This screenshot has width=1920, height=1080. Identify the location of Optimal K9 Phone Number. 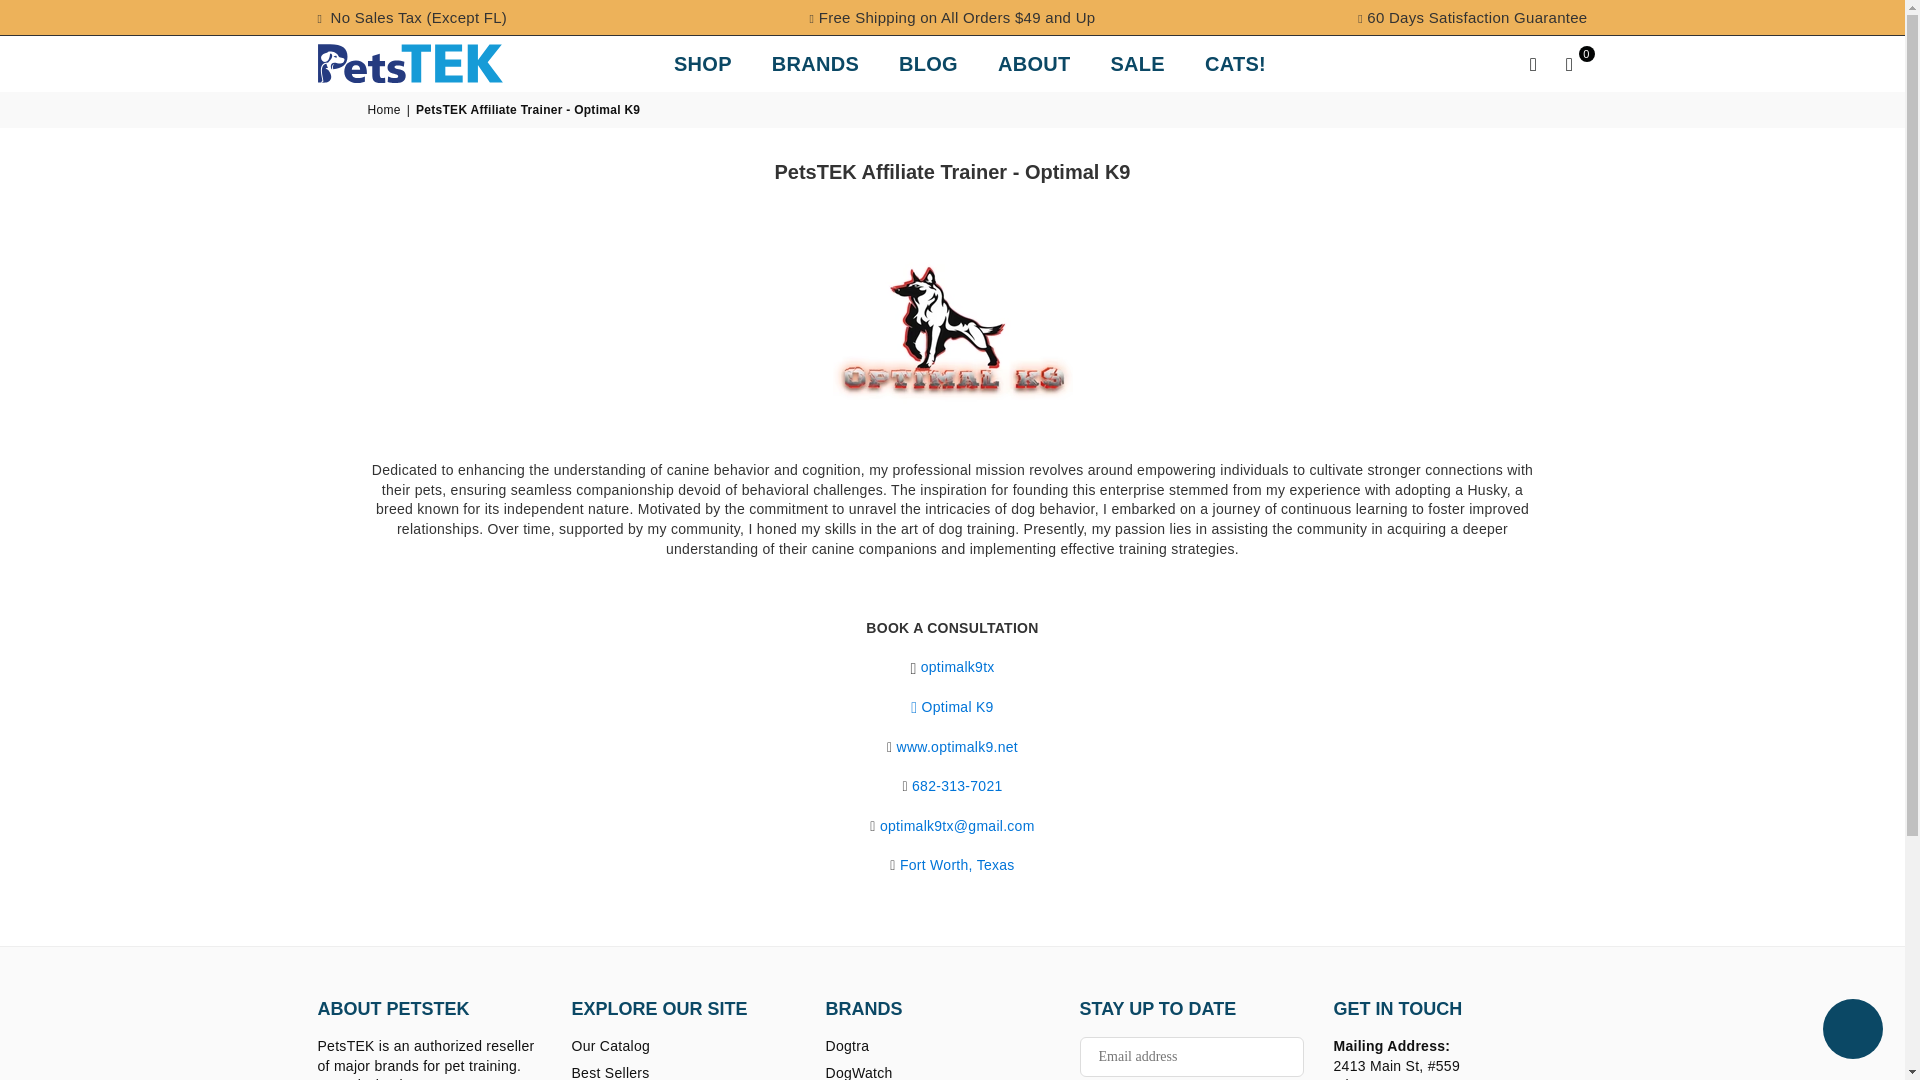
(957, 786).